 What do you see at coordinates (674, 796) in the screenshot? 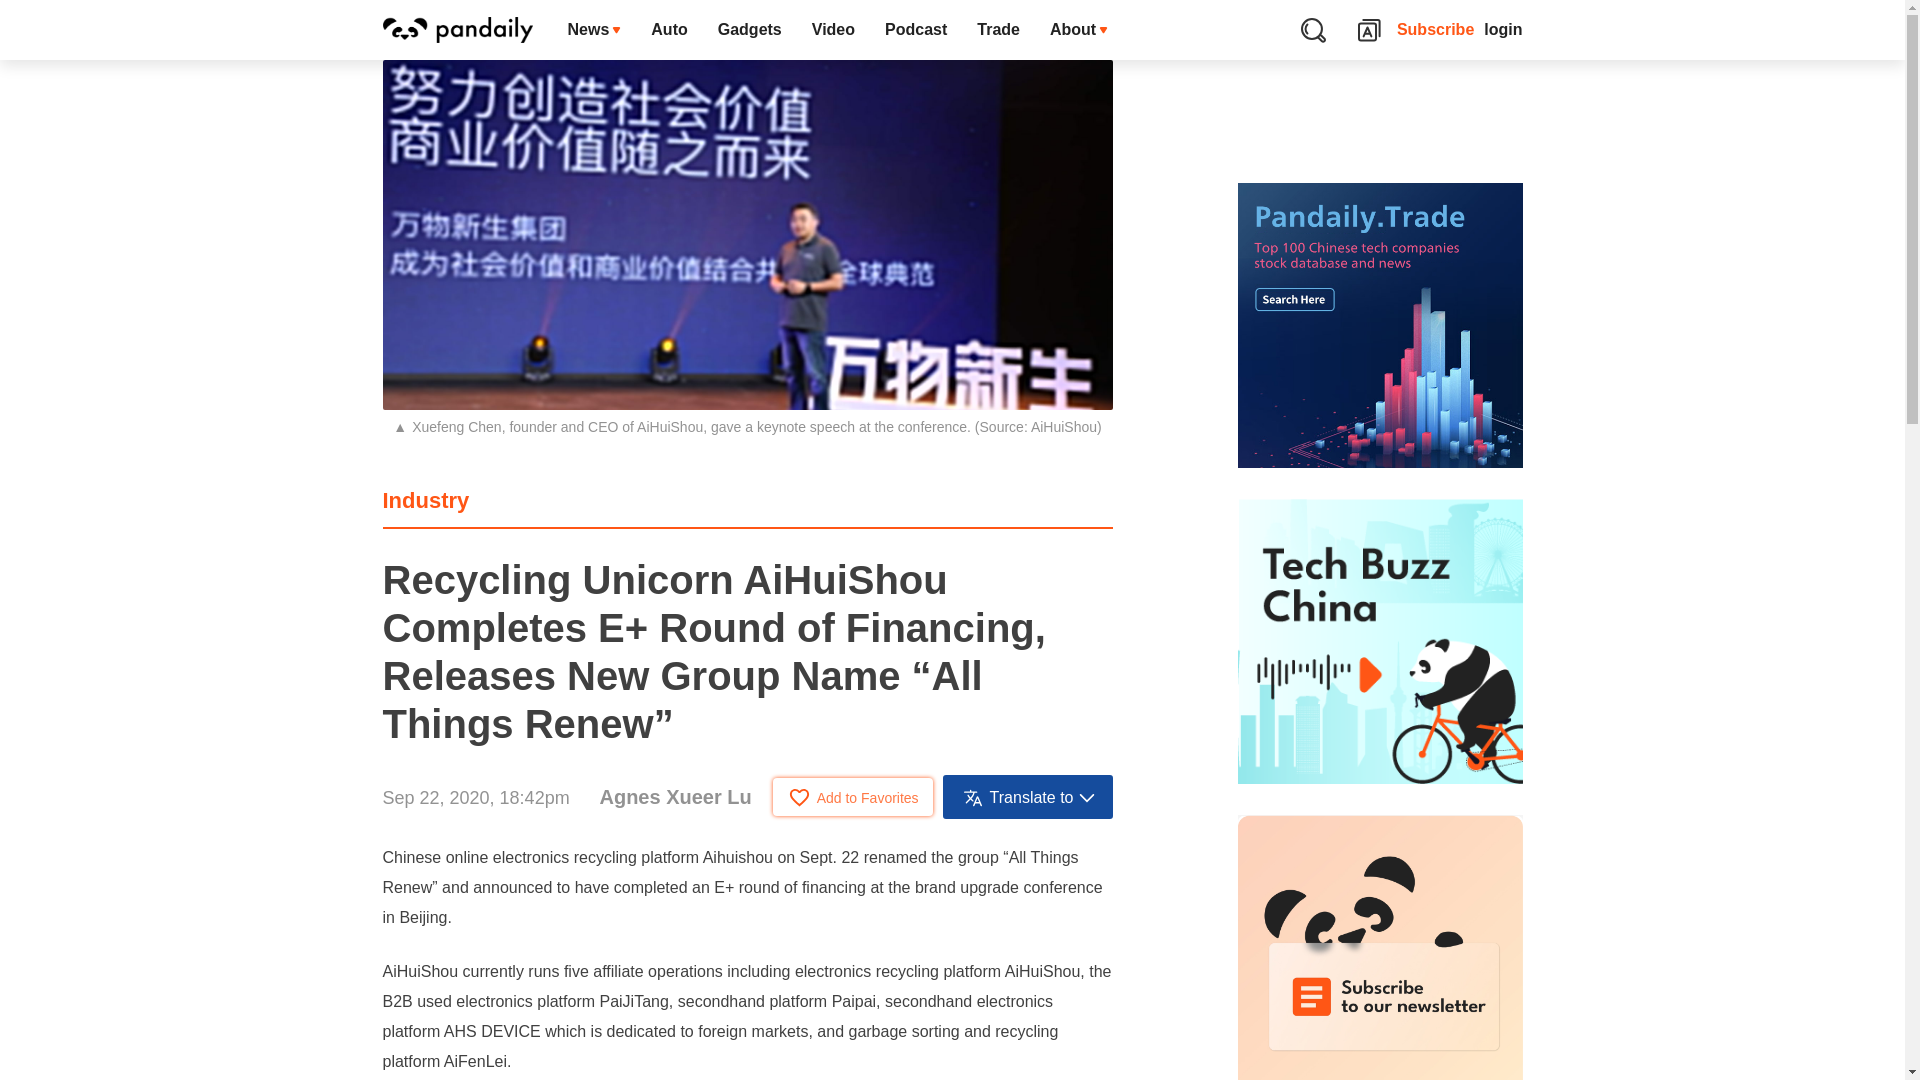
I see `Agnes Xueer Lu` at bounding box center [674, 796].